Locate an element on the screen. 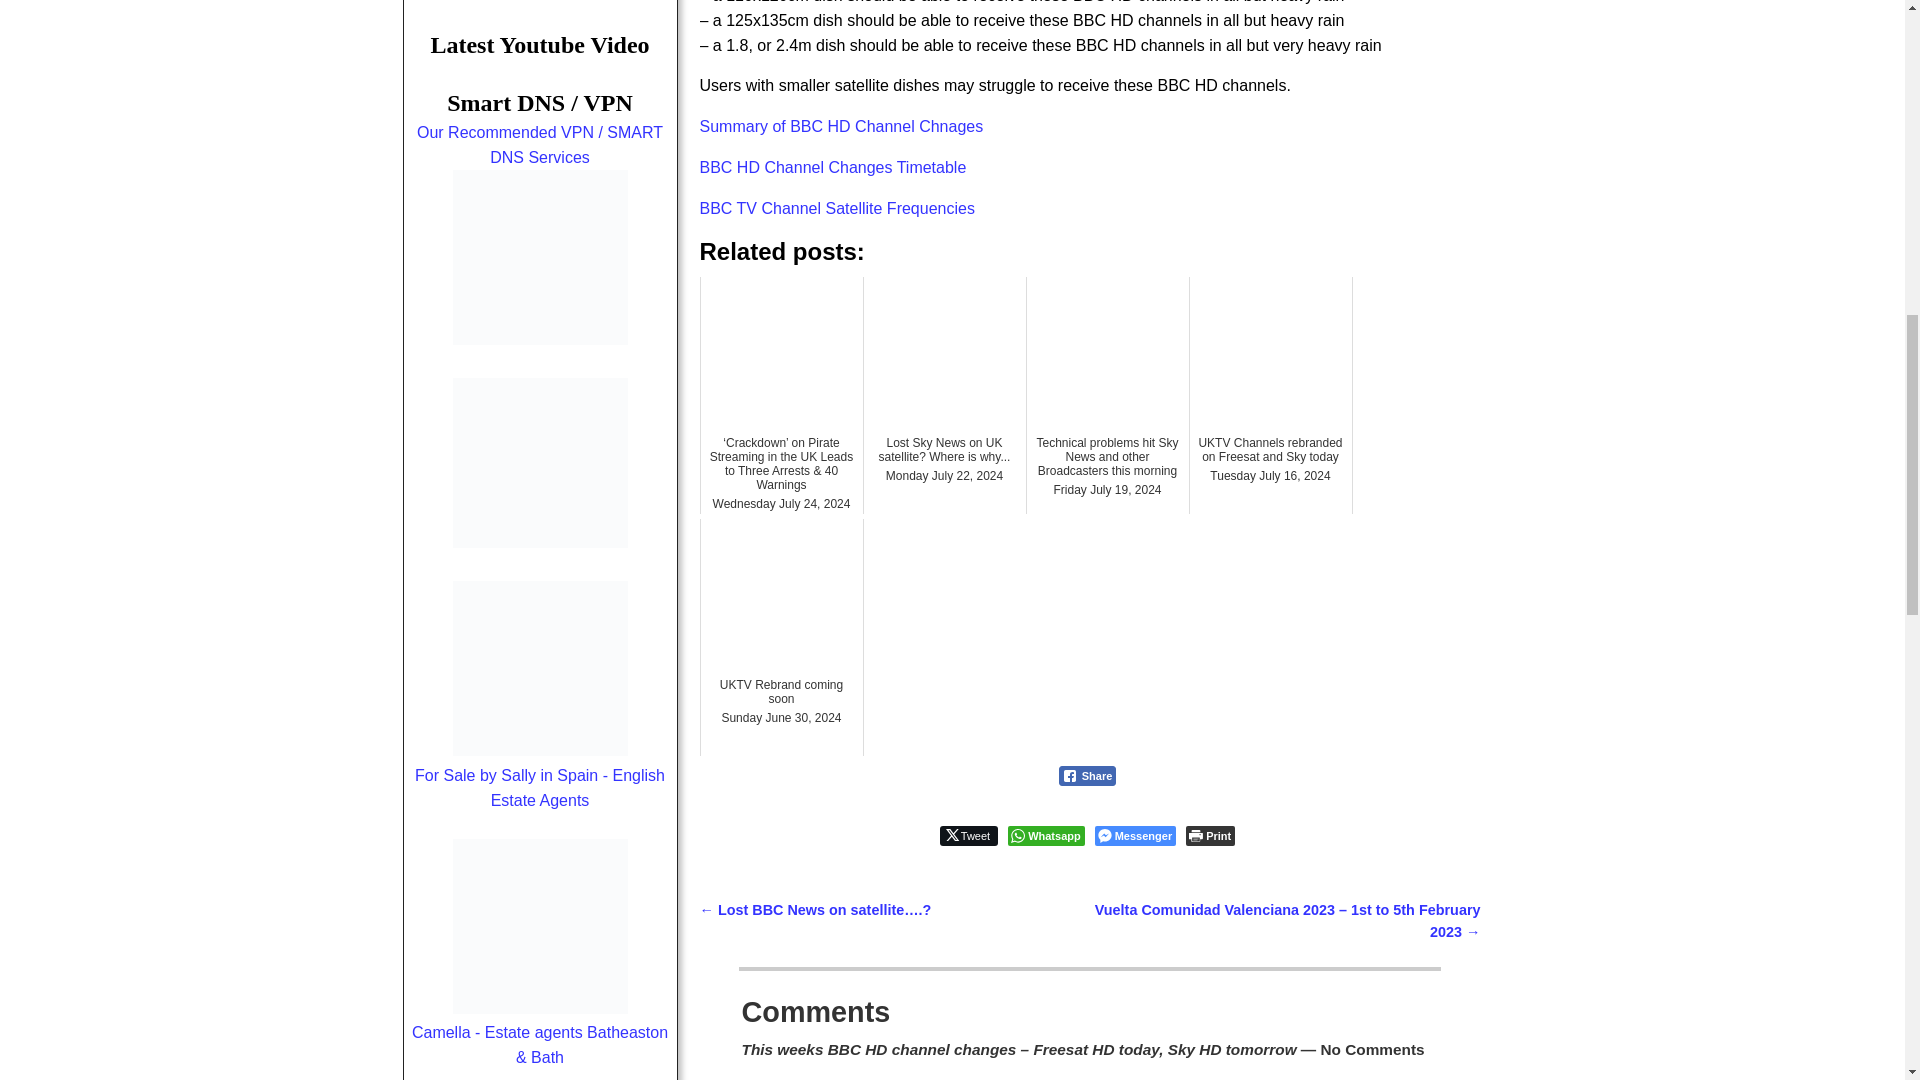 This screenshot has width=1920, height=1080. Smart DNS Proxy Services is located at coordinates (539, 338).